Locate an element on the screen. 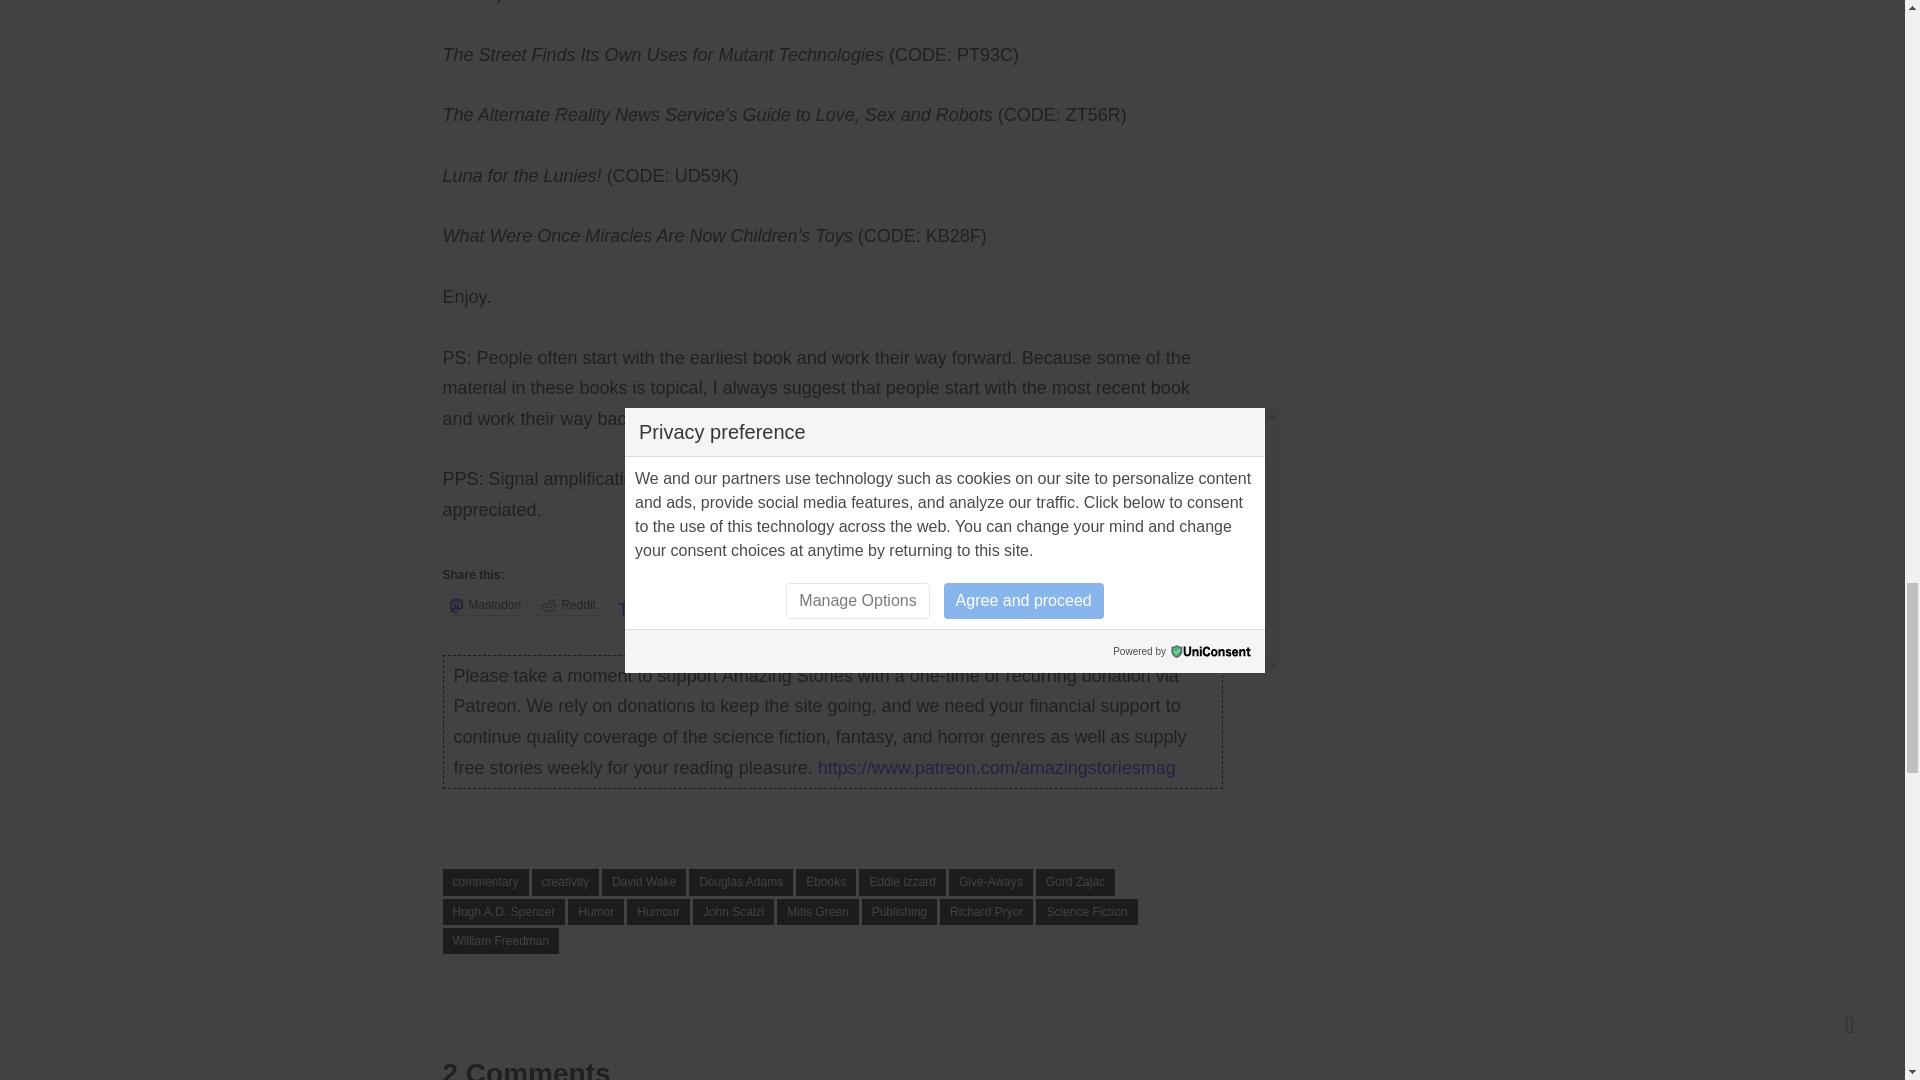  Click to share on Reddit is located at coordinates (568, 604).